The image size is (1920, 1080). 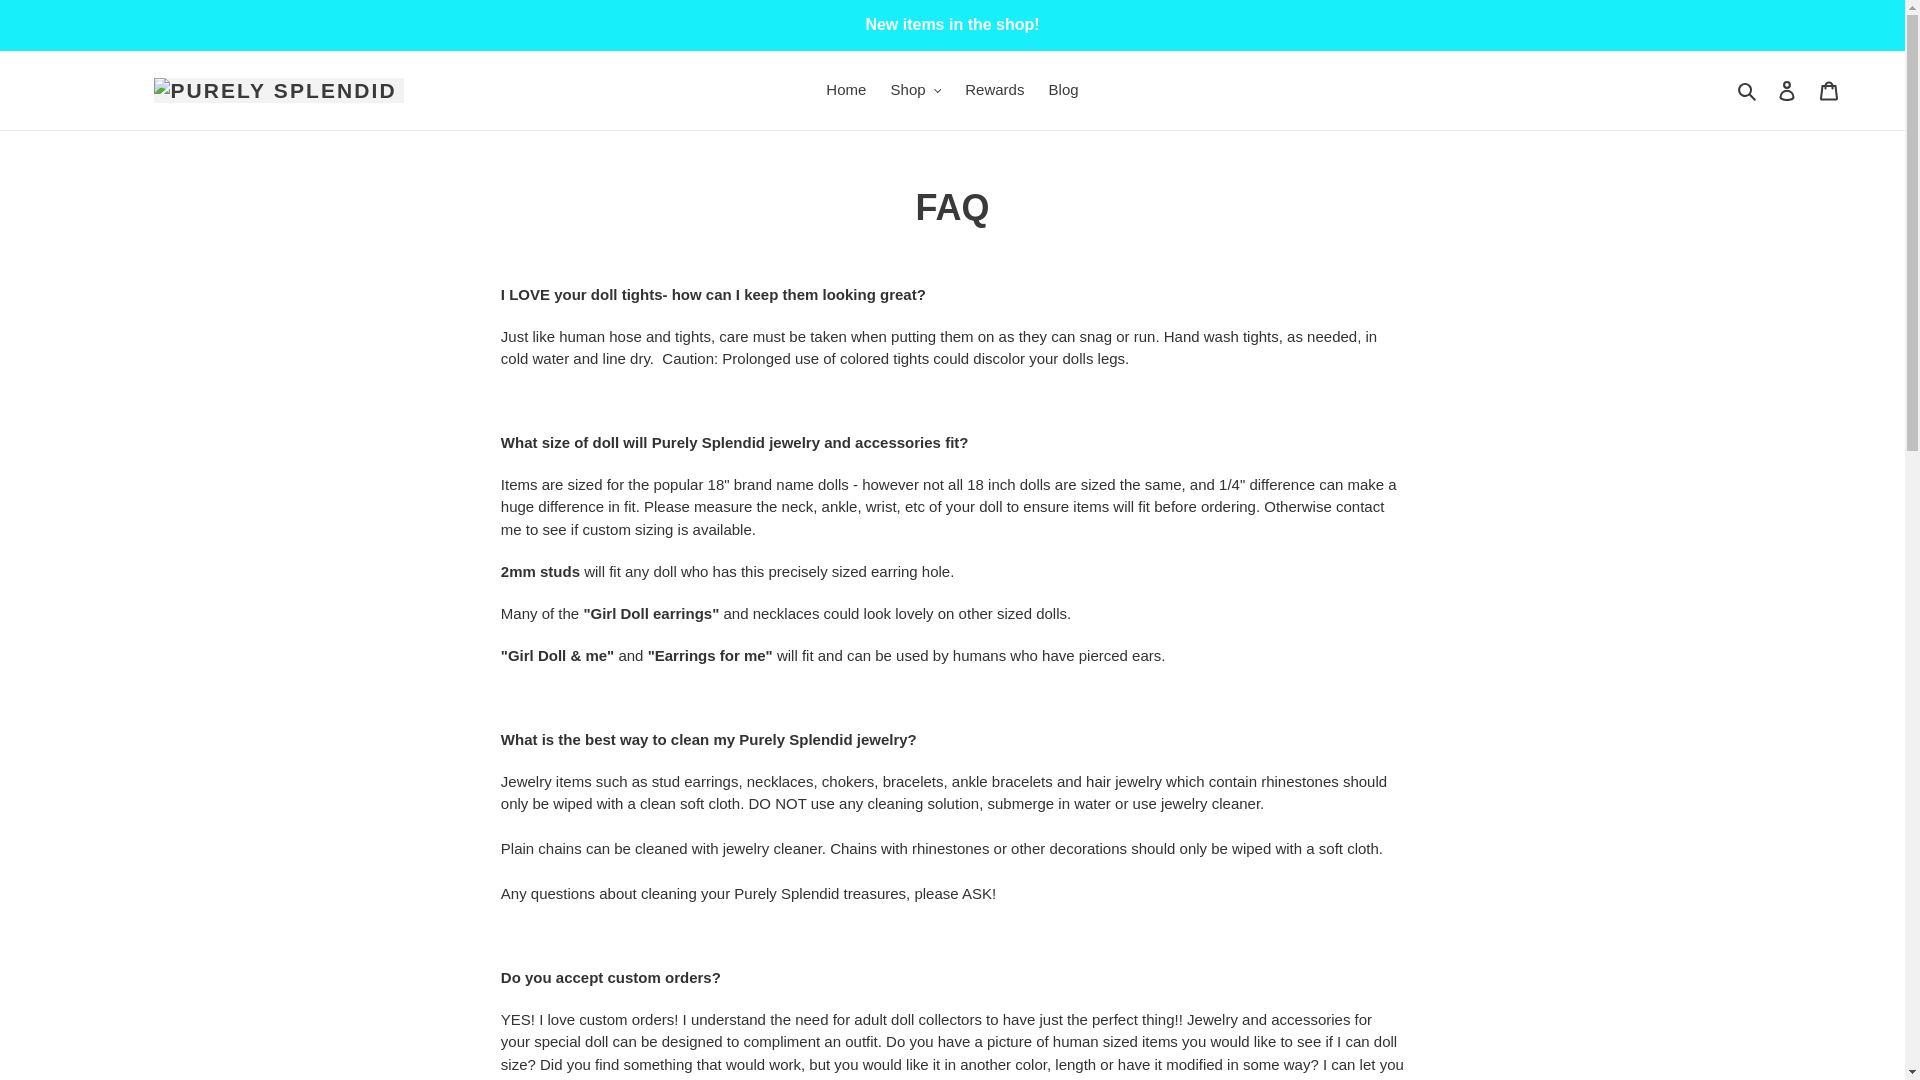 I want to click on Log in, so click(x=1787, y=90).